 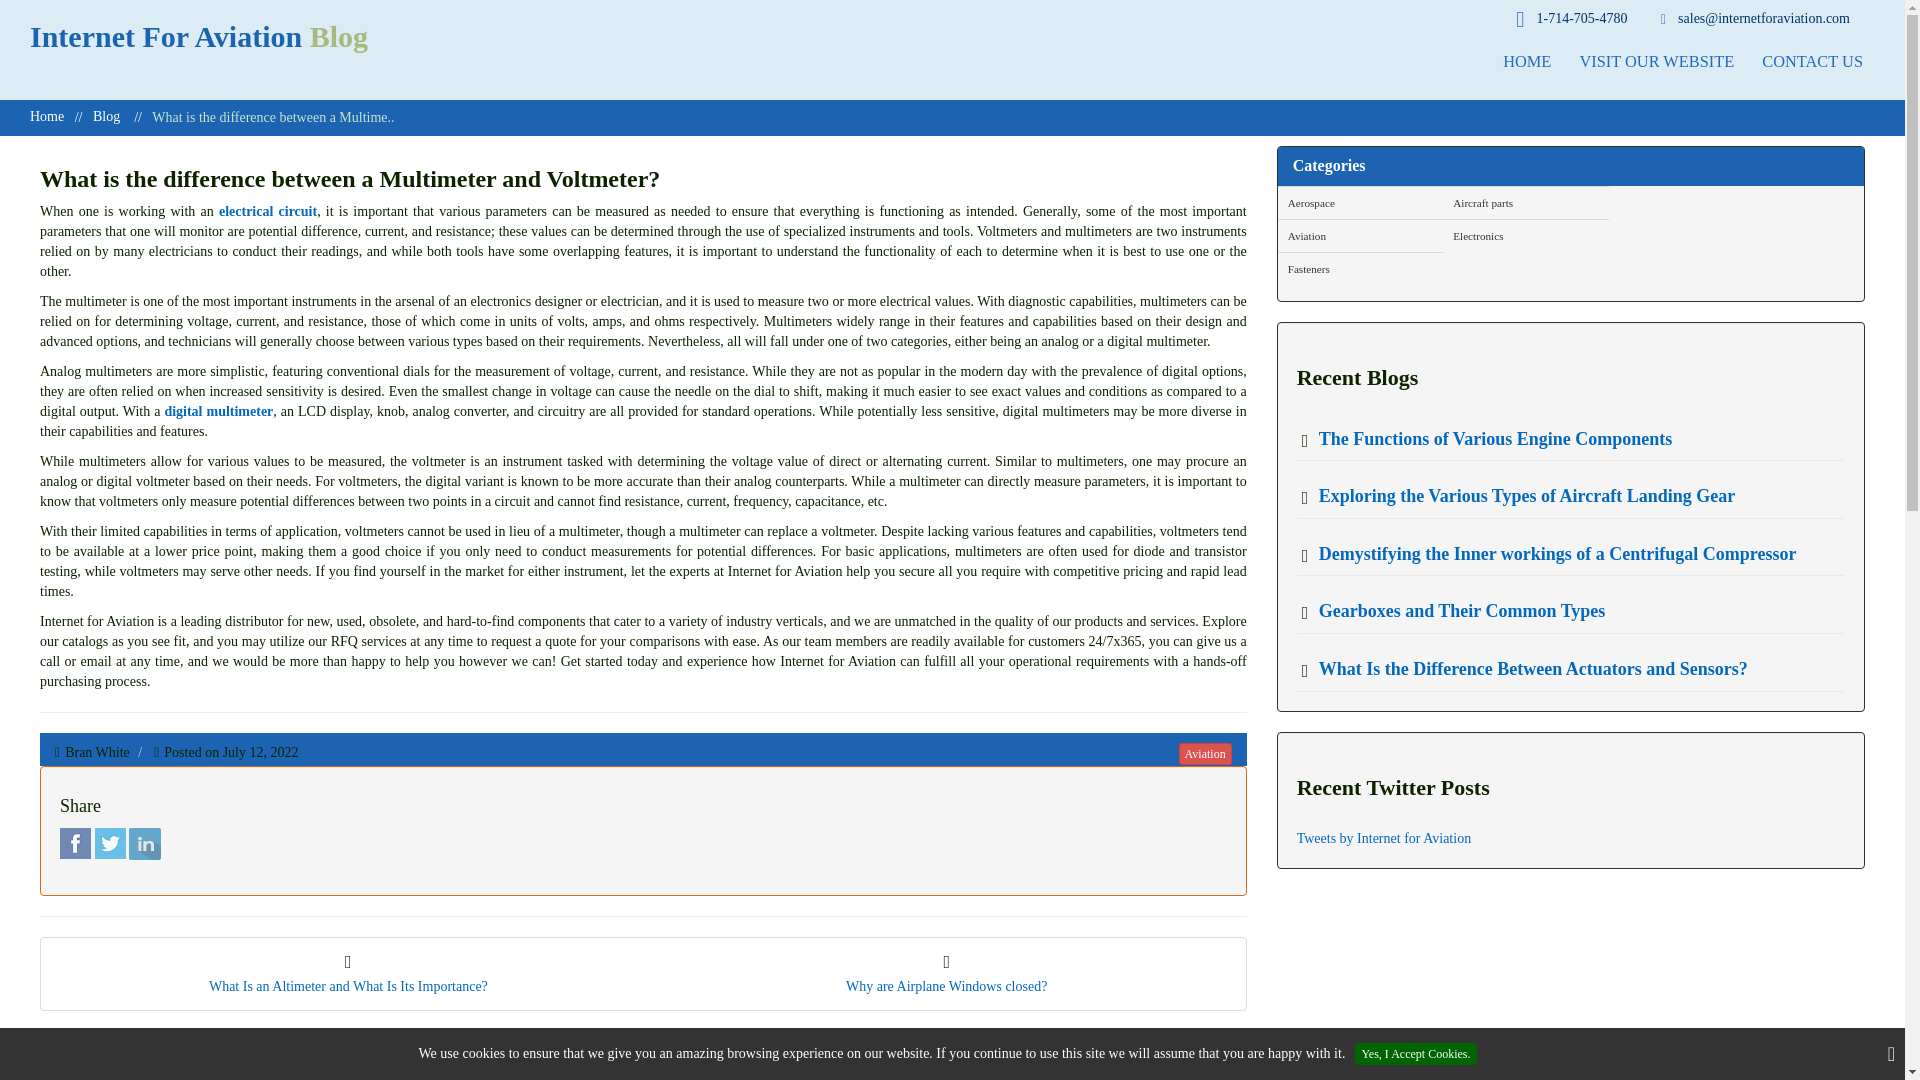 I want to click on Tweets by Internet for Aviation, so click(x=1384, y=838).